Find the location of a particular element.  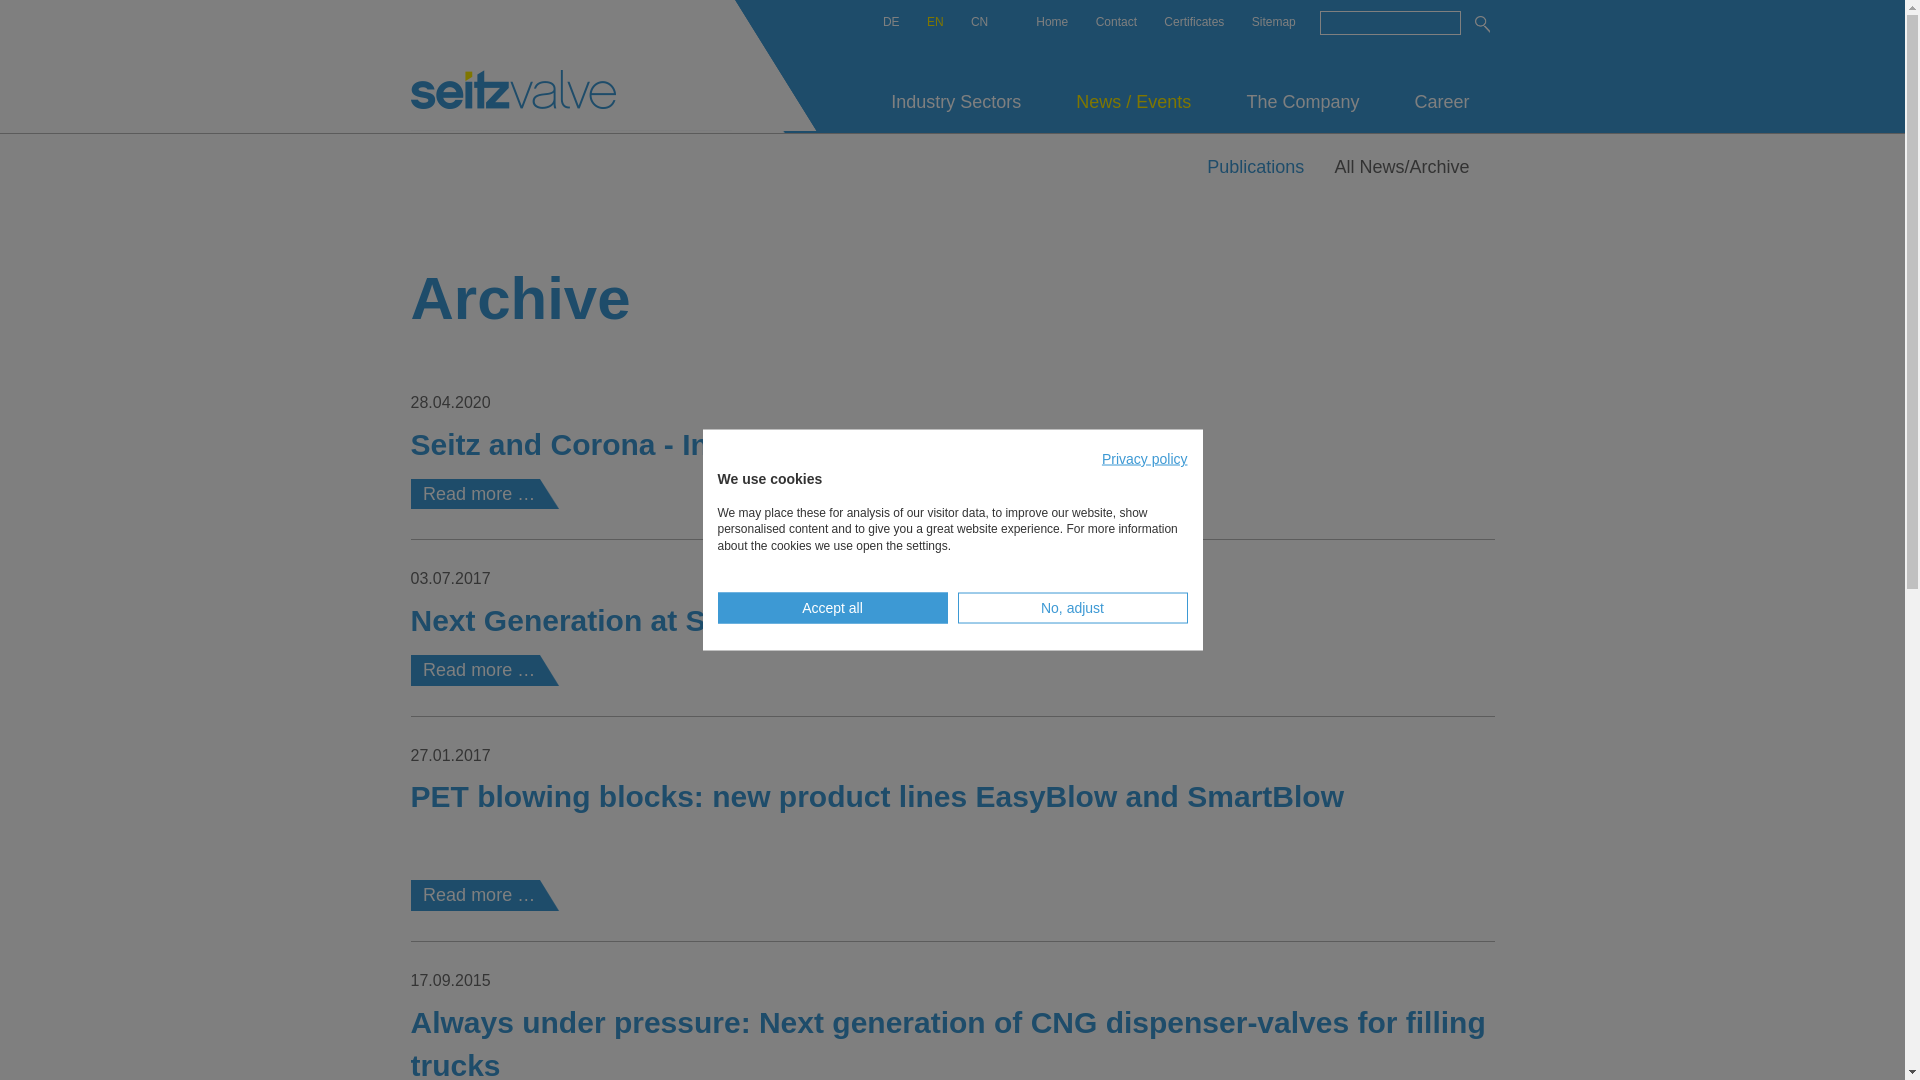

Home is located at coordinates (1052, 22).